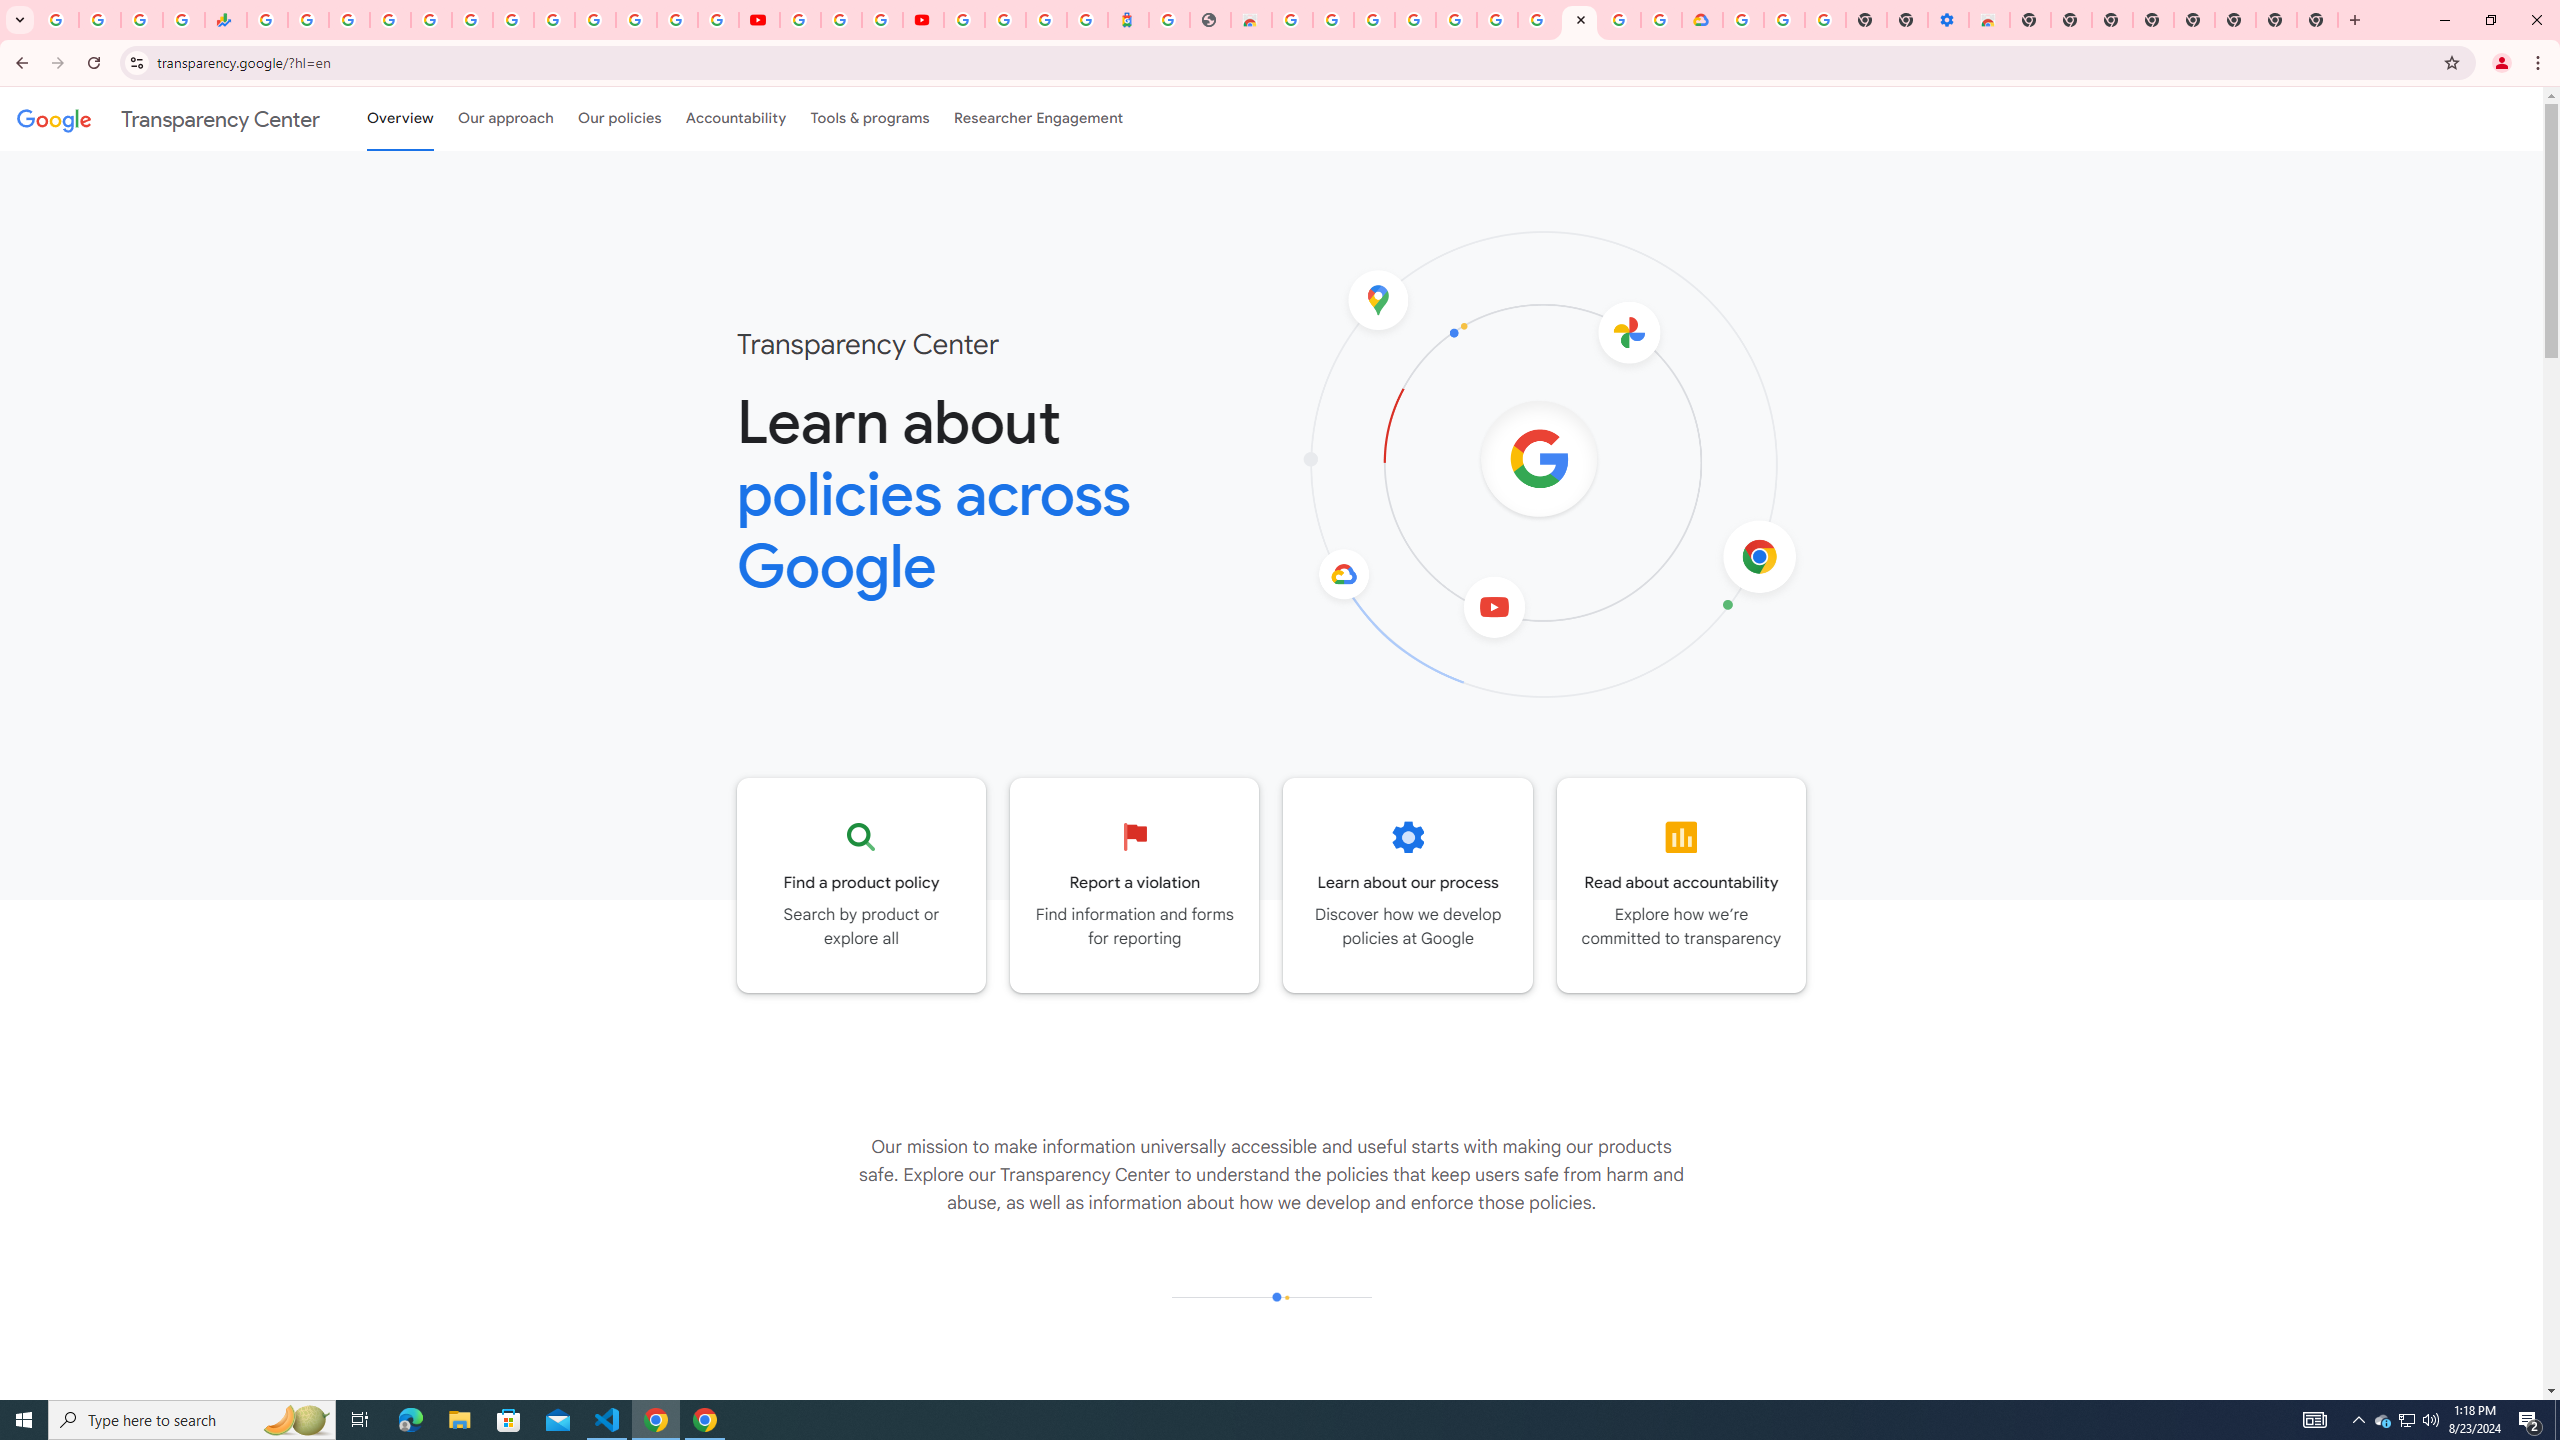 The width and height of the screenshot is (2560, 1440). What do you see at coordinates (2450, 62) in the screenshot?
I see `Bookmark this tab` at bounding box center [2450, 62].